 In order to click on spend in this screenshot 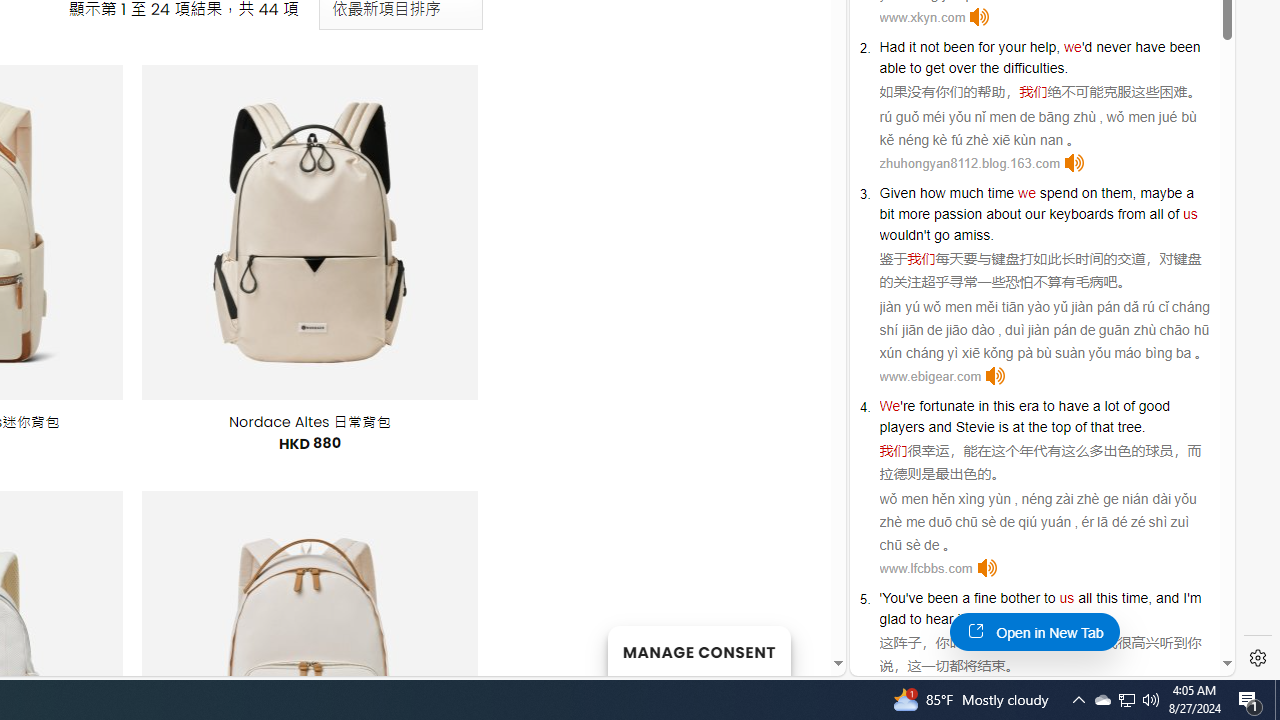, I will do `click(1058, 192)`.